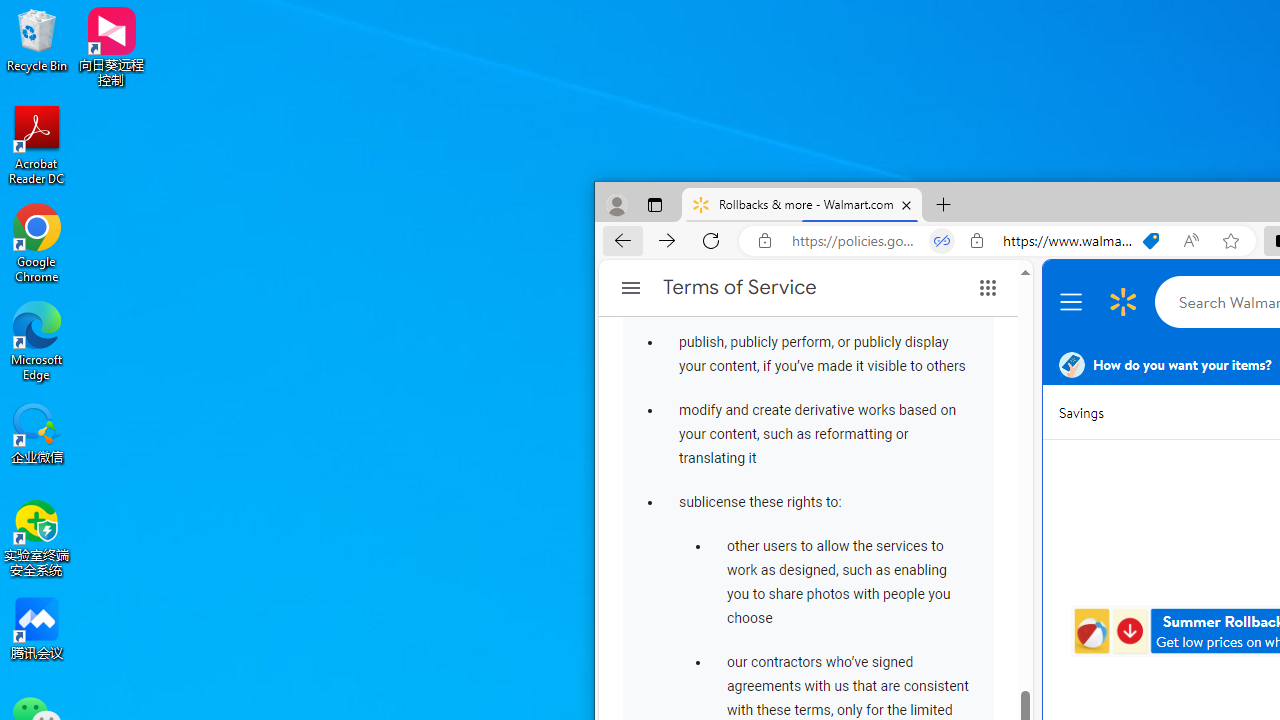  What do you see at coordinates (802, 205) in the screenshot?
I see `Rollbacks & more - Walmart.com` at bounding box center [802, 205].